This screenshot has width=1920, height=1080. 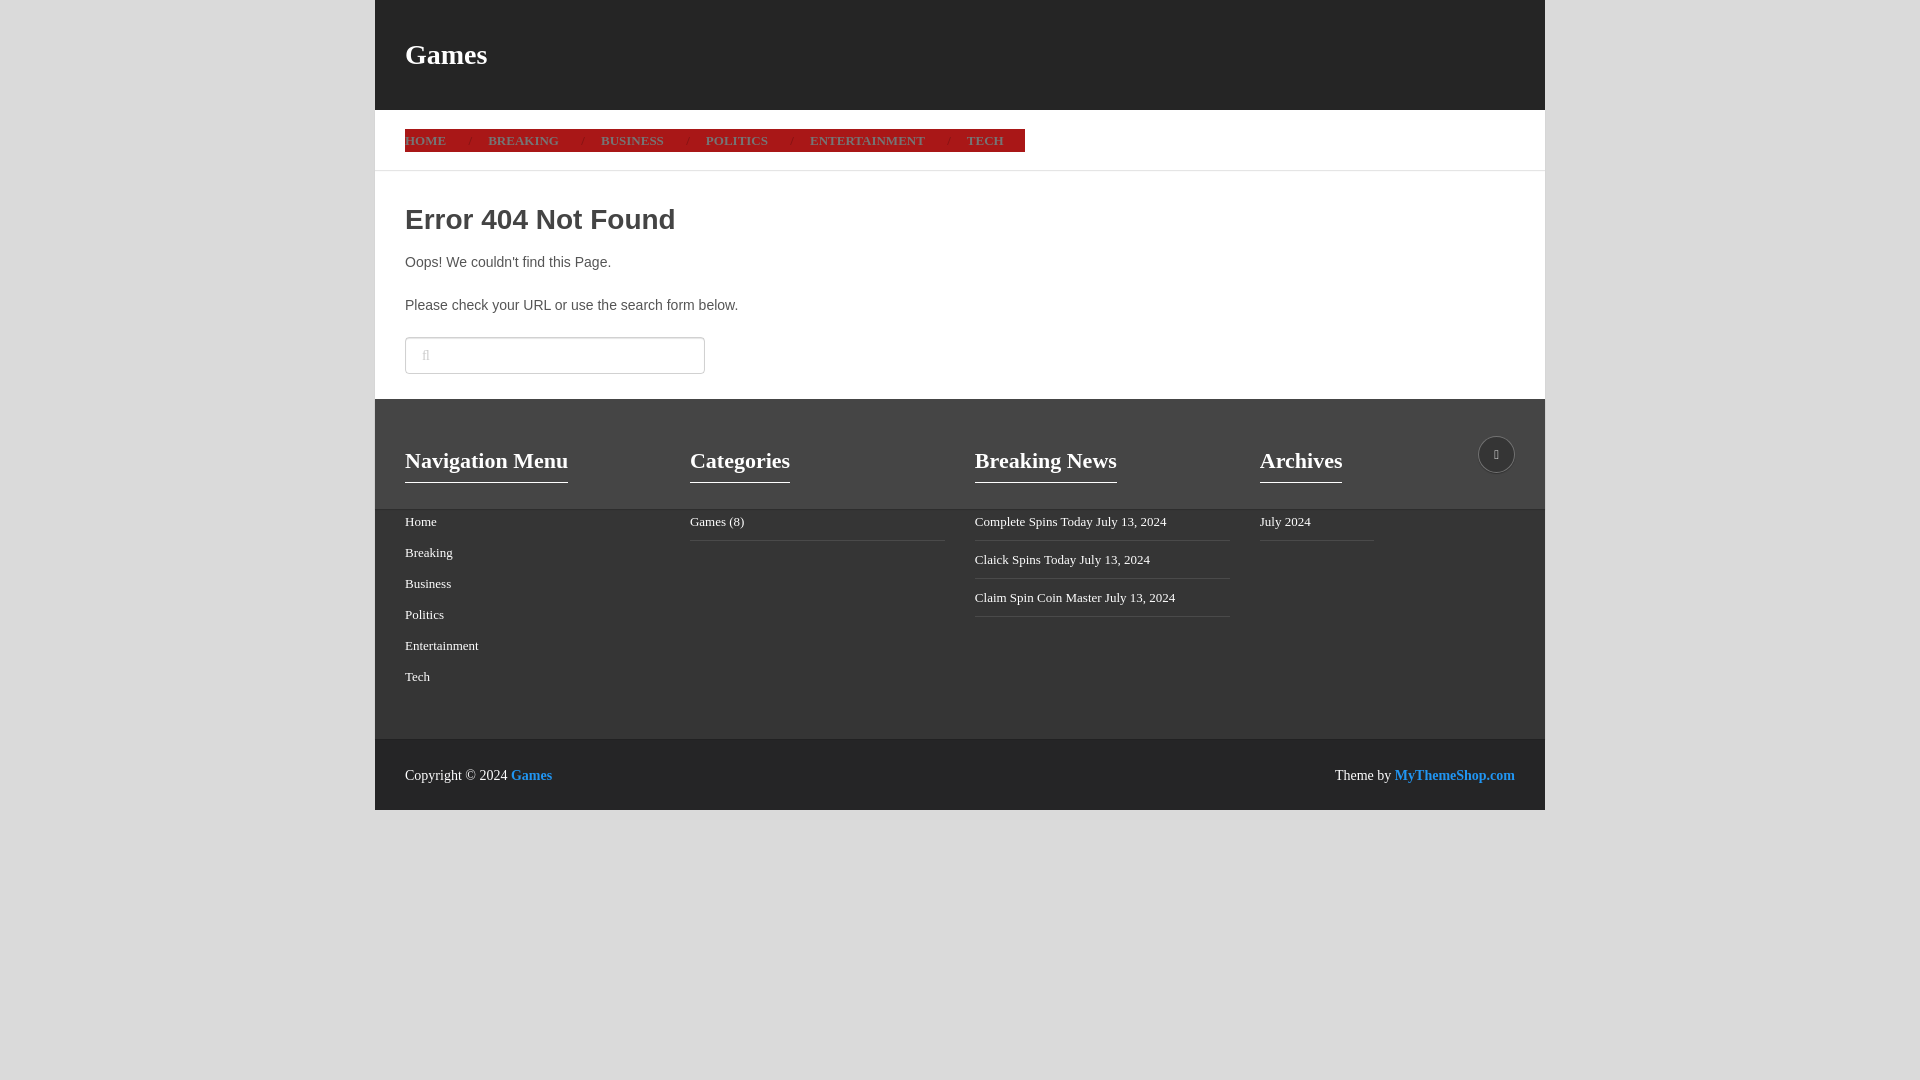 I want to click on Claim Spin Coin Master, so click(x=1038, y=596).